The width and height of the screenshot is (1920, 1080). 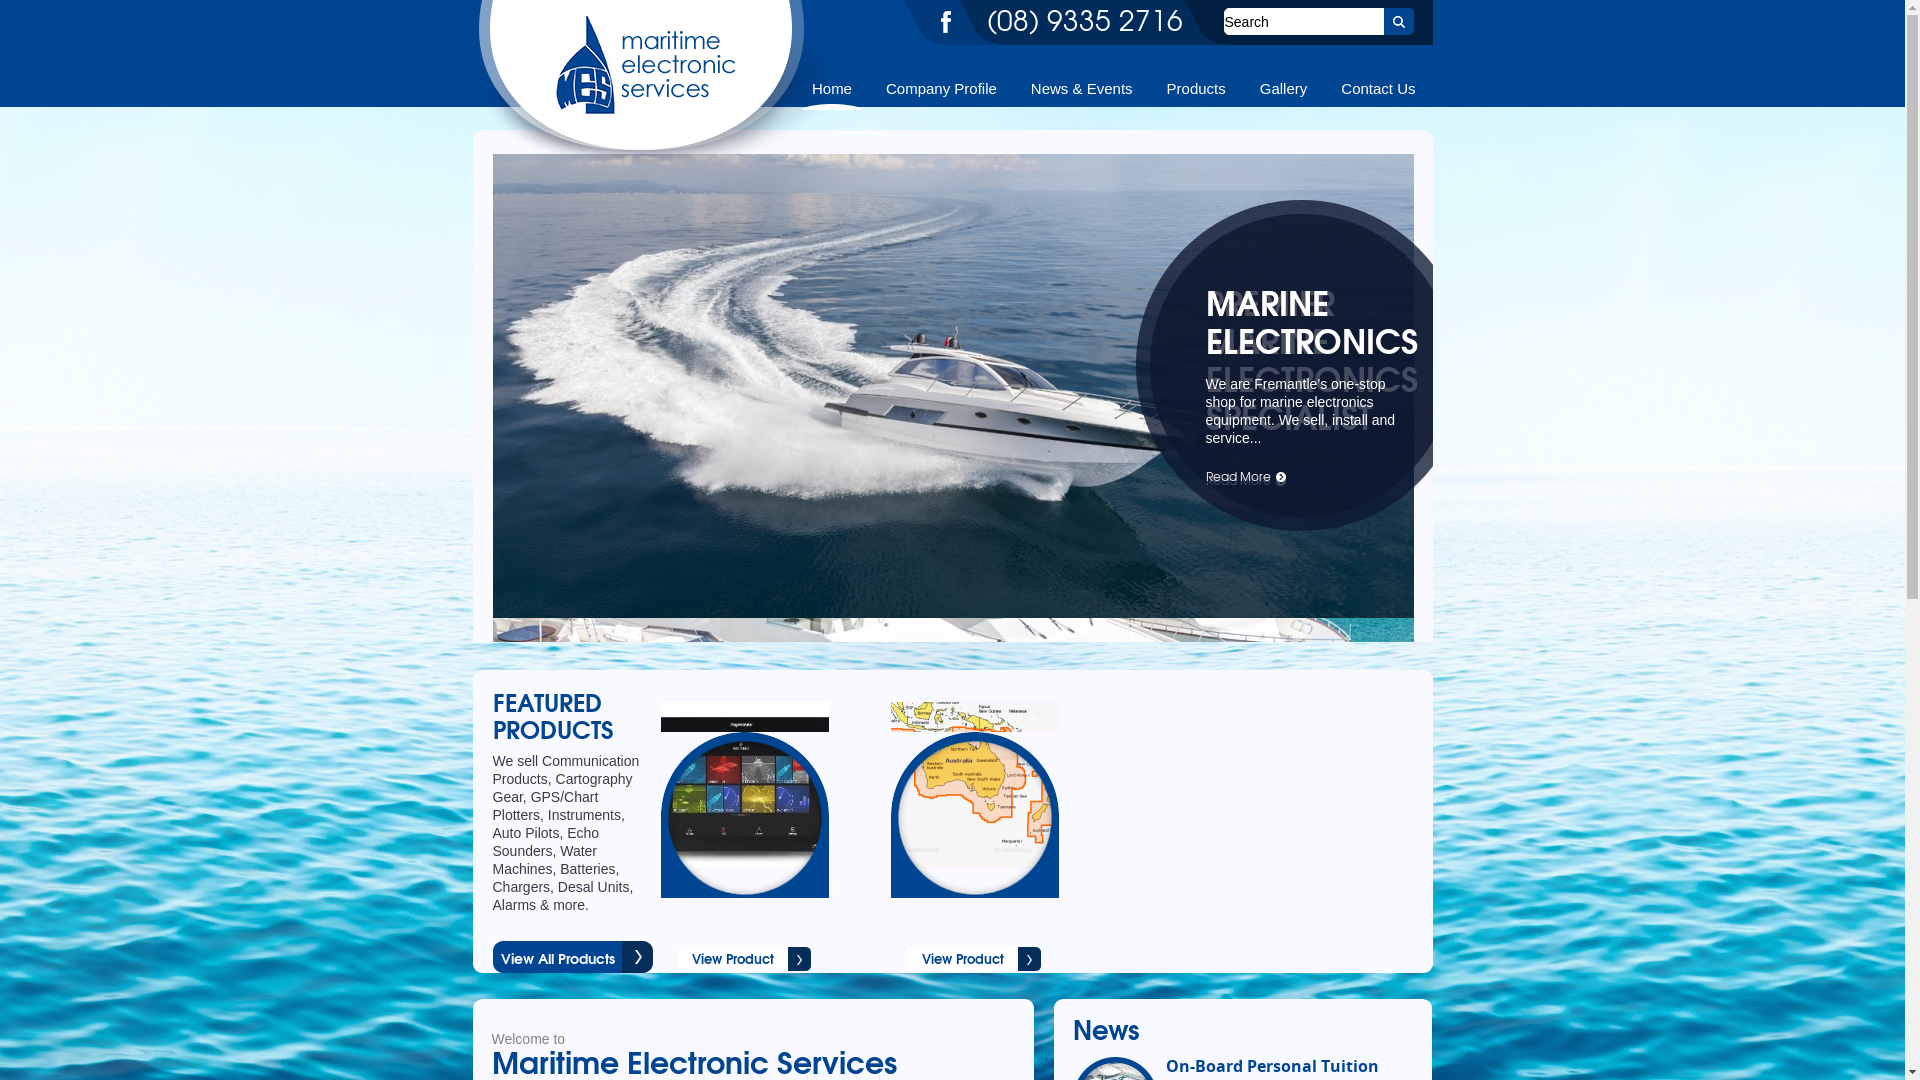 What do you see at coordinates (649, 162) in the screenshot?
I see `Maritime Electronic Services` at bounding box center [649, 162].